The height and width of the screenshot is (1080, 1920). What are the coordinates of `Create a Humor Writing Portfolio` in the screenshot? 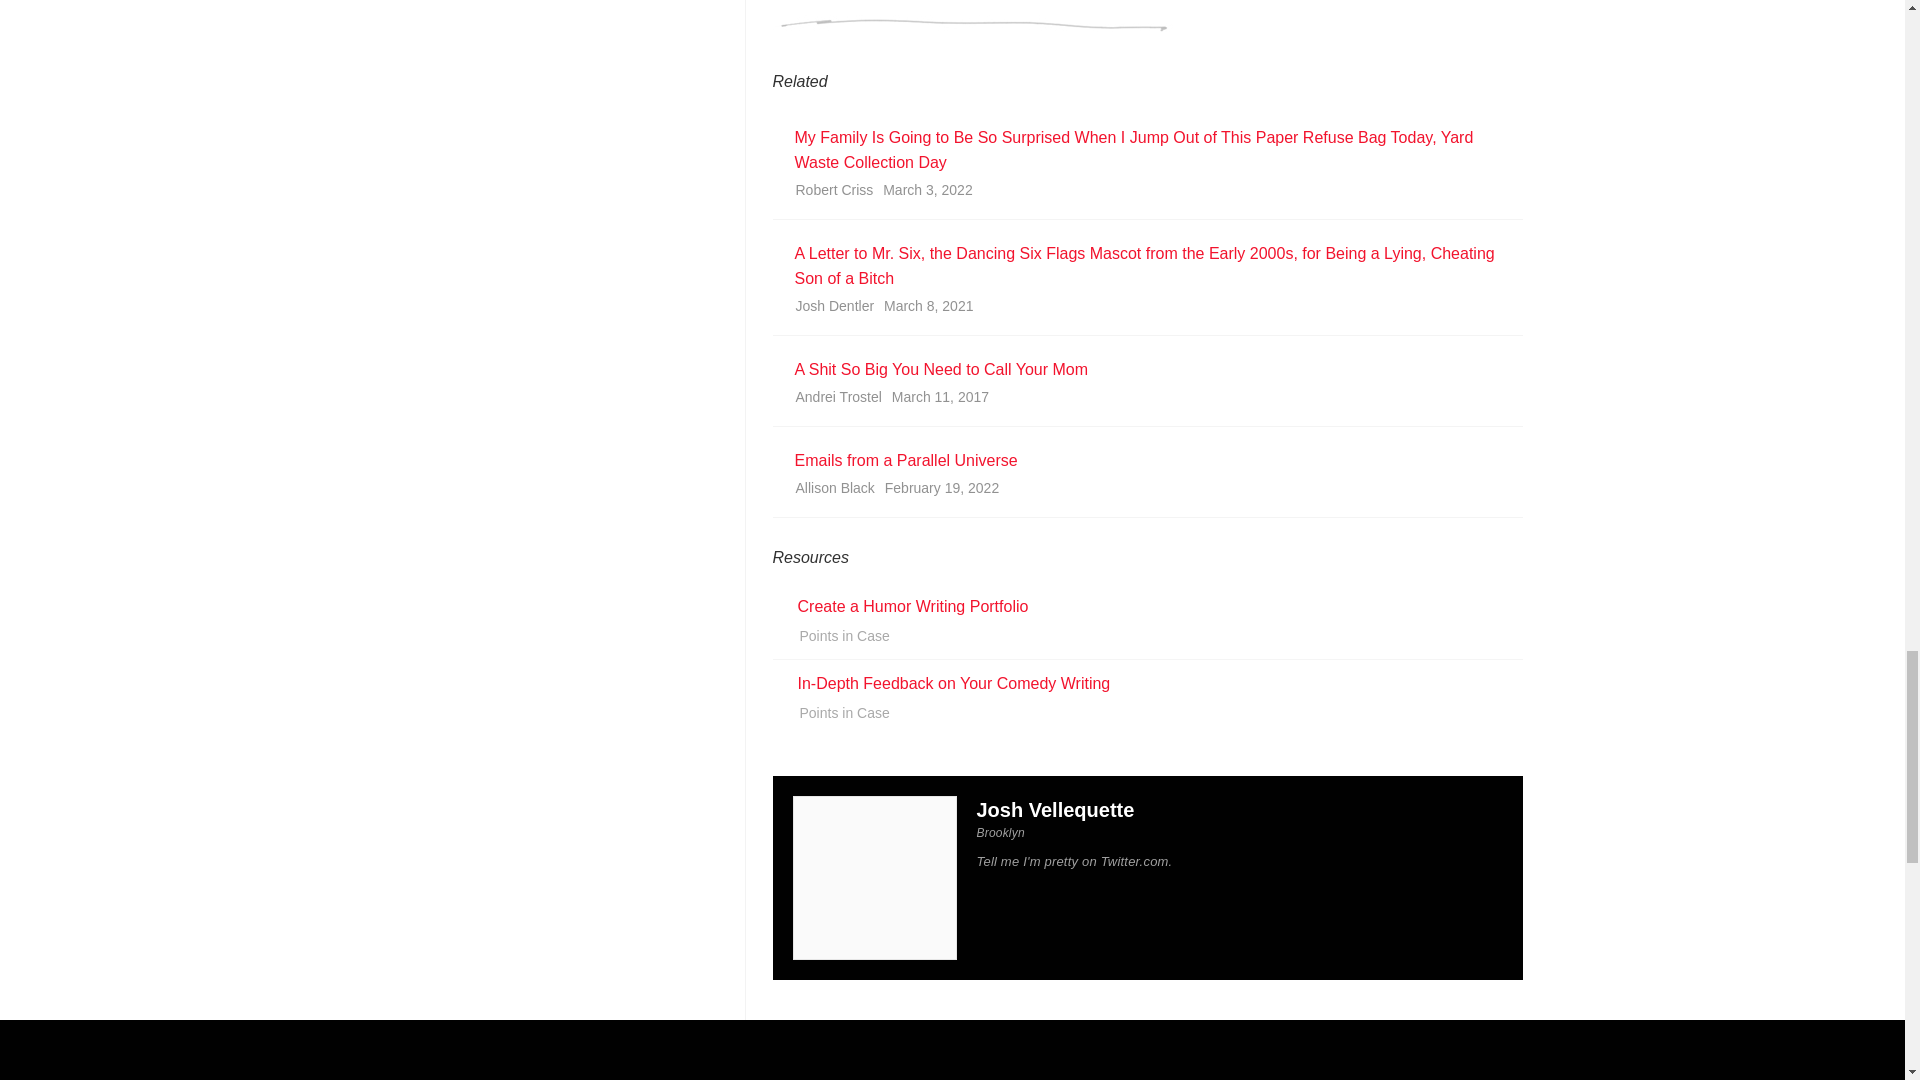 It's located at (914, 606).